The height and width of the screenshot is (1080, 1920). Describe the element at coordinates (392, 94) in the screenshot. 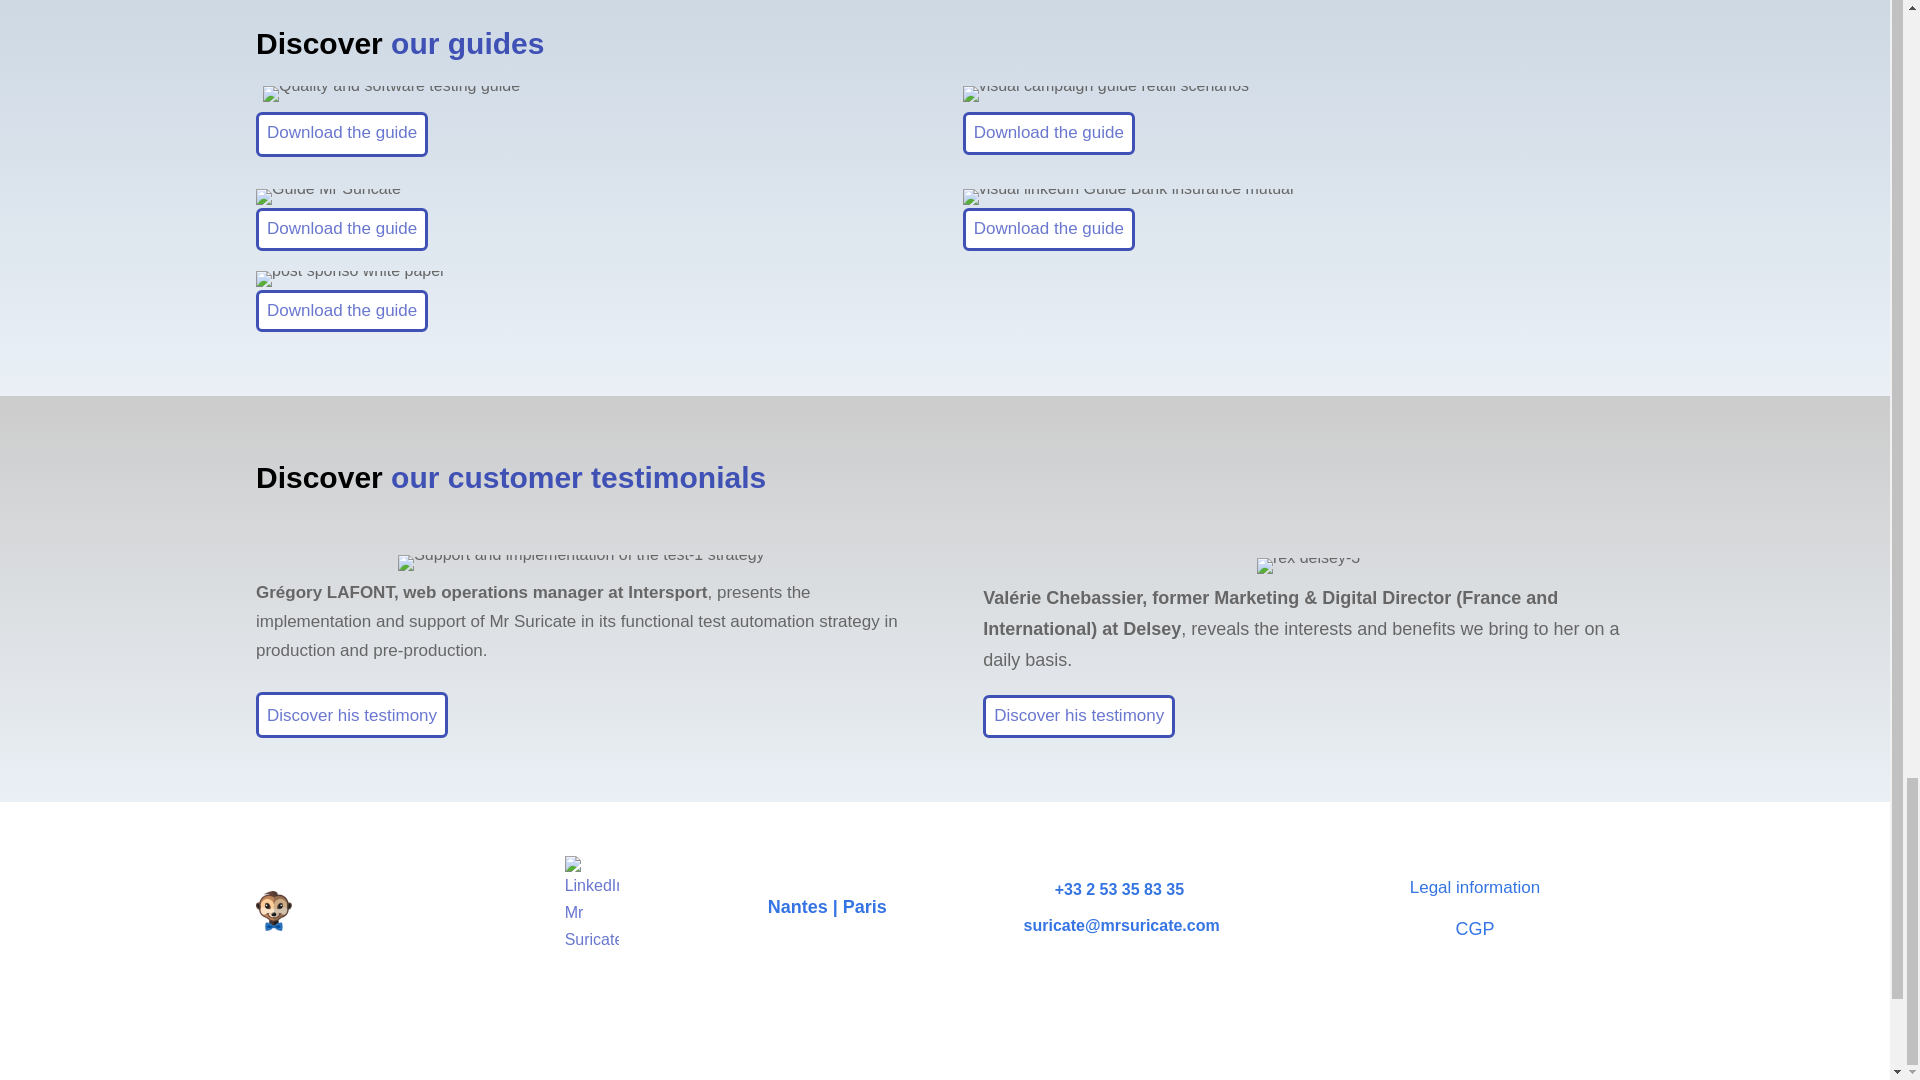

I see `Quality and software testing guide` at that location.